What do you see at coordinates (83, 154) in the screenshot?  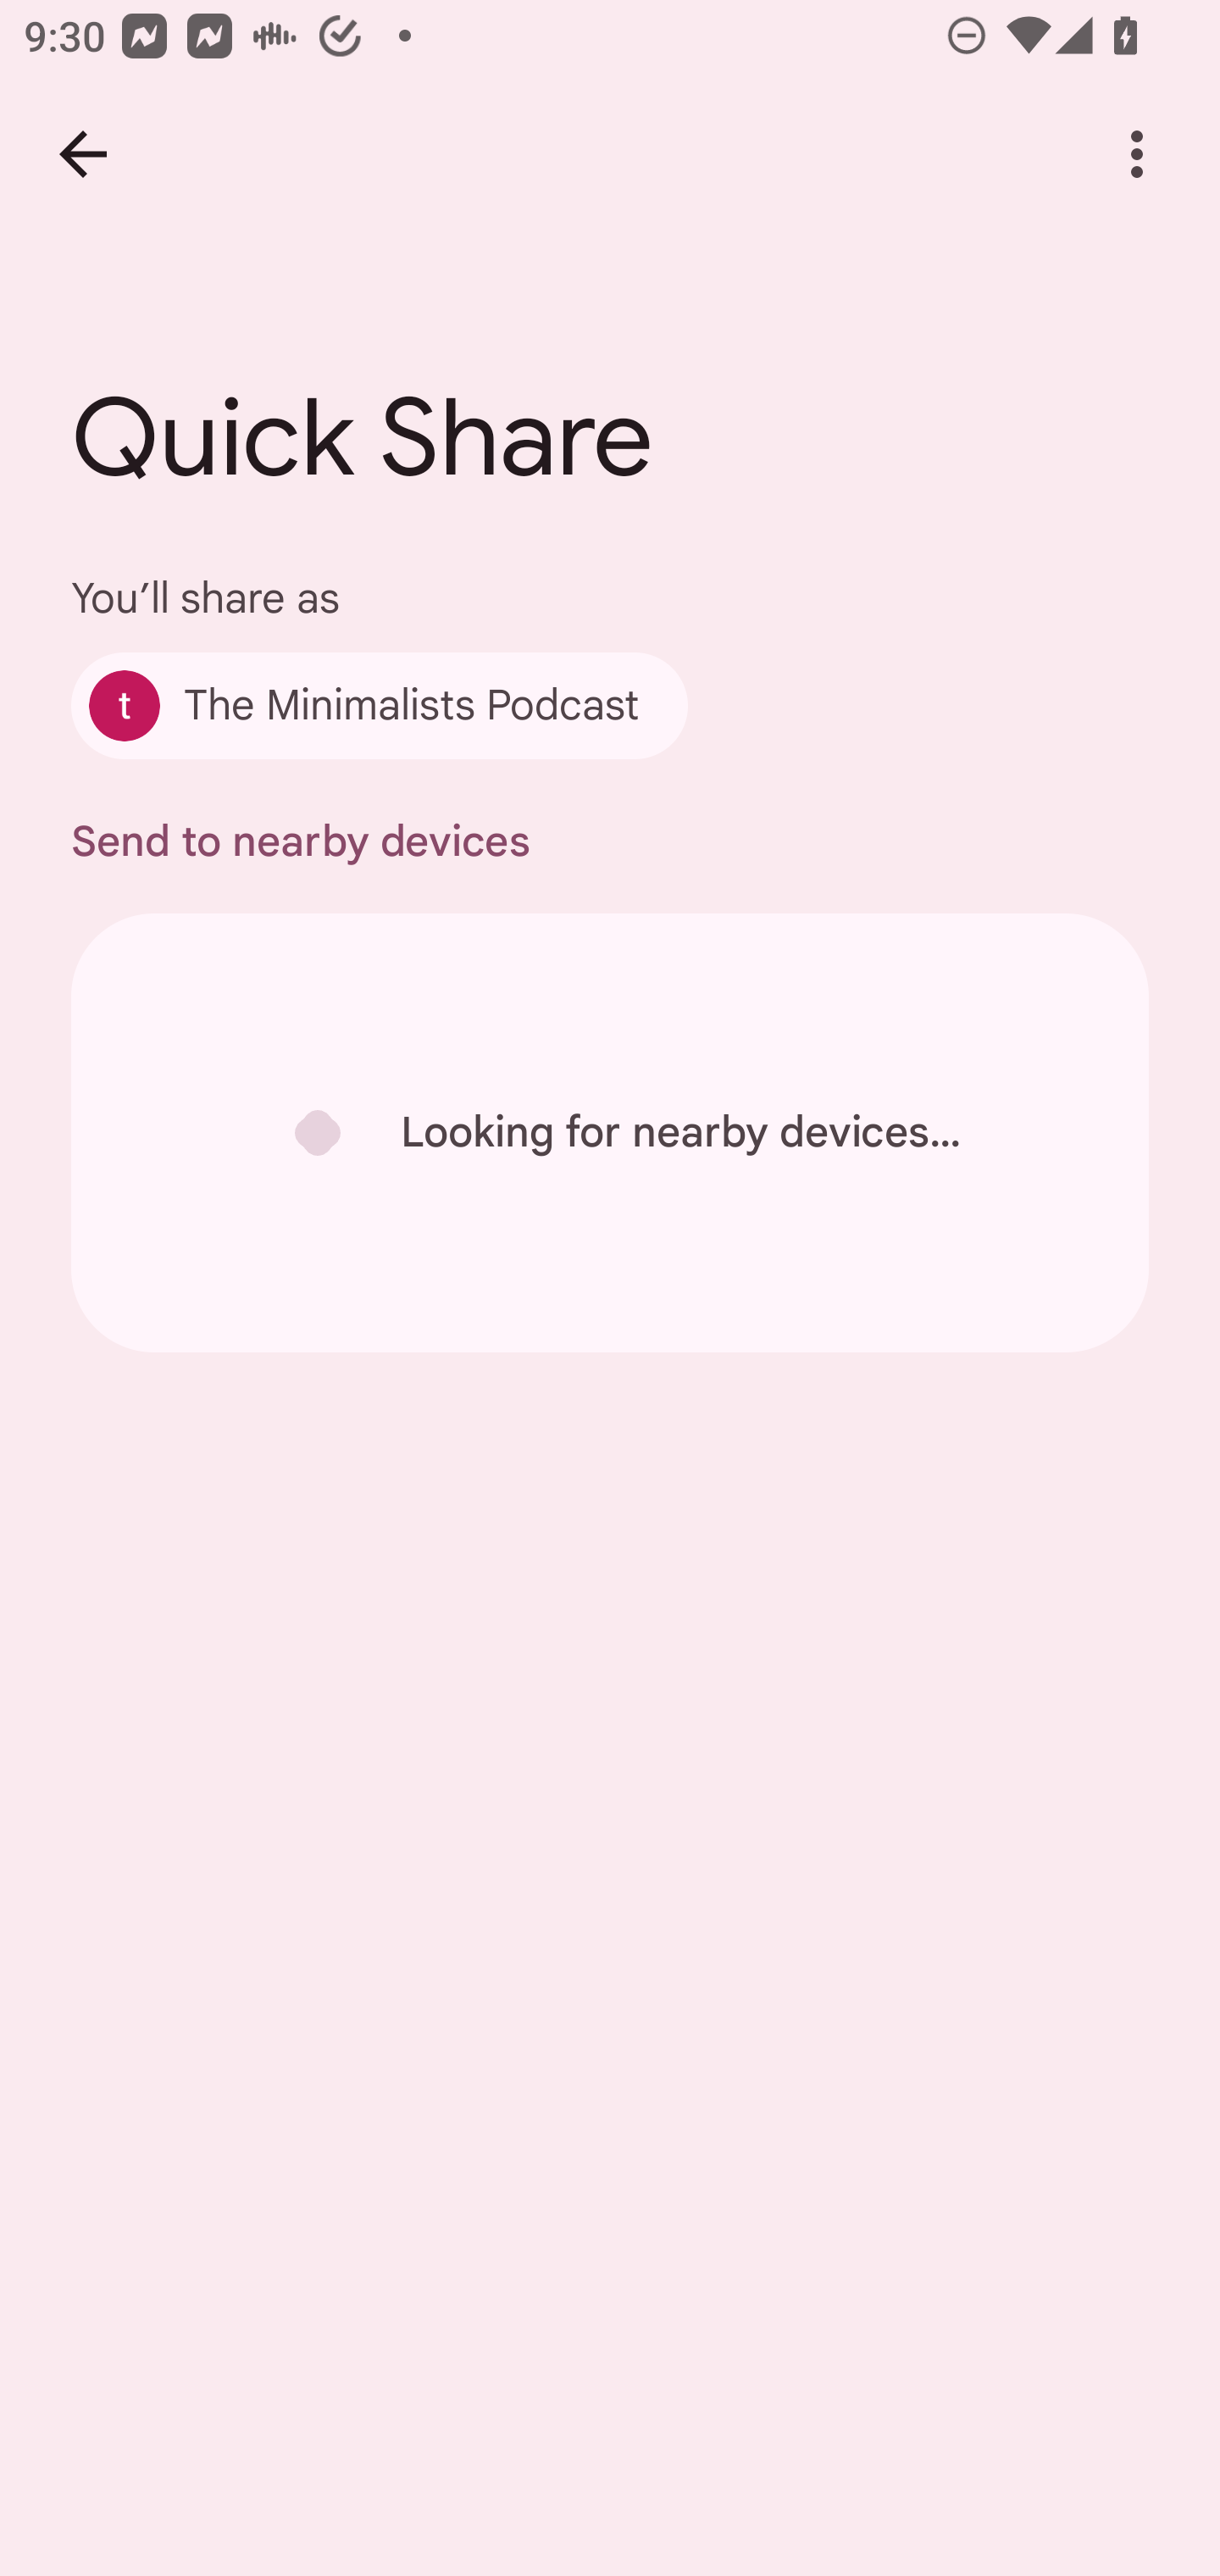 I see `Back` at bounding box center [83, 154].